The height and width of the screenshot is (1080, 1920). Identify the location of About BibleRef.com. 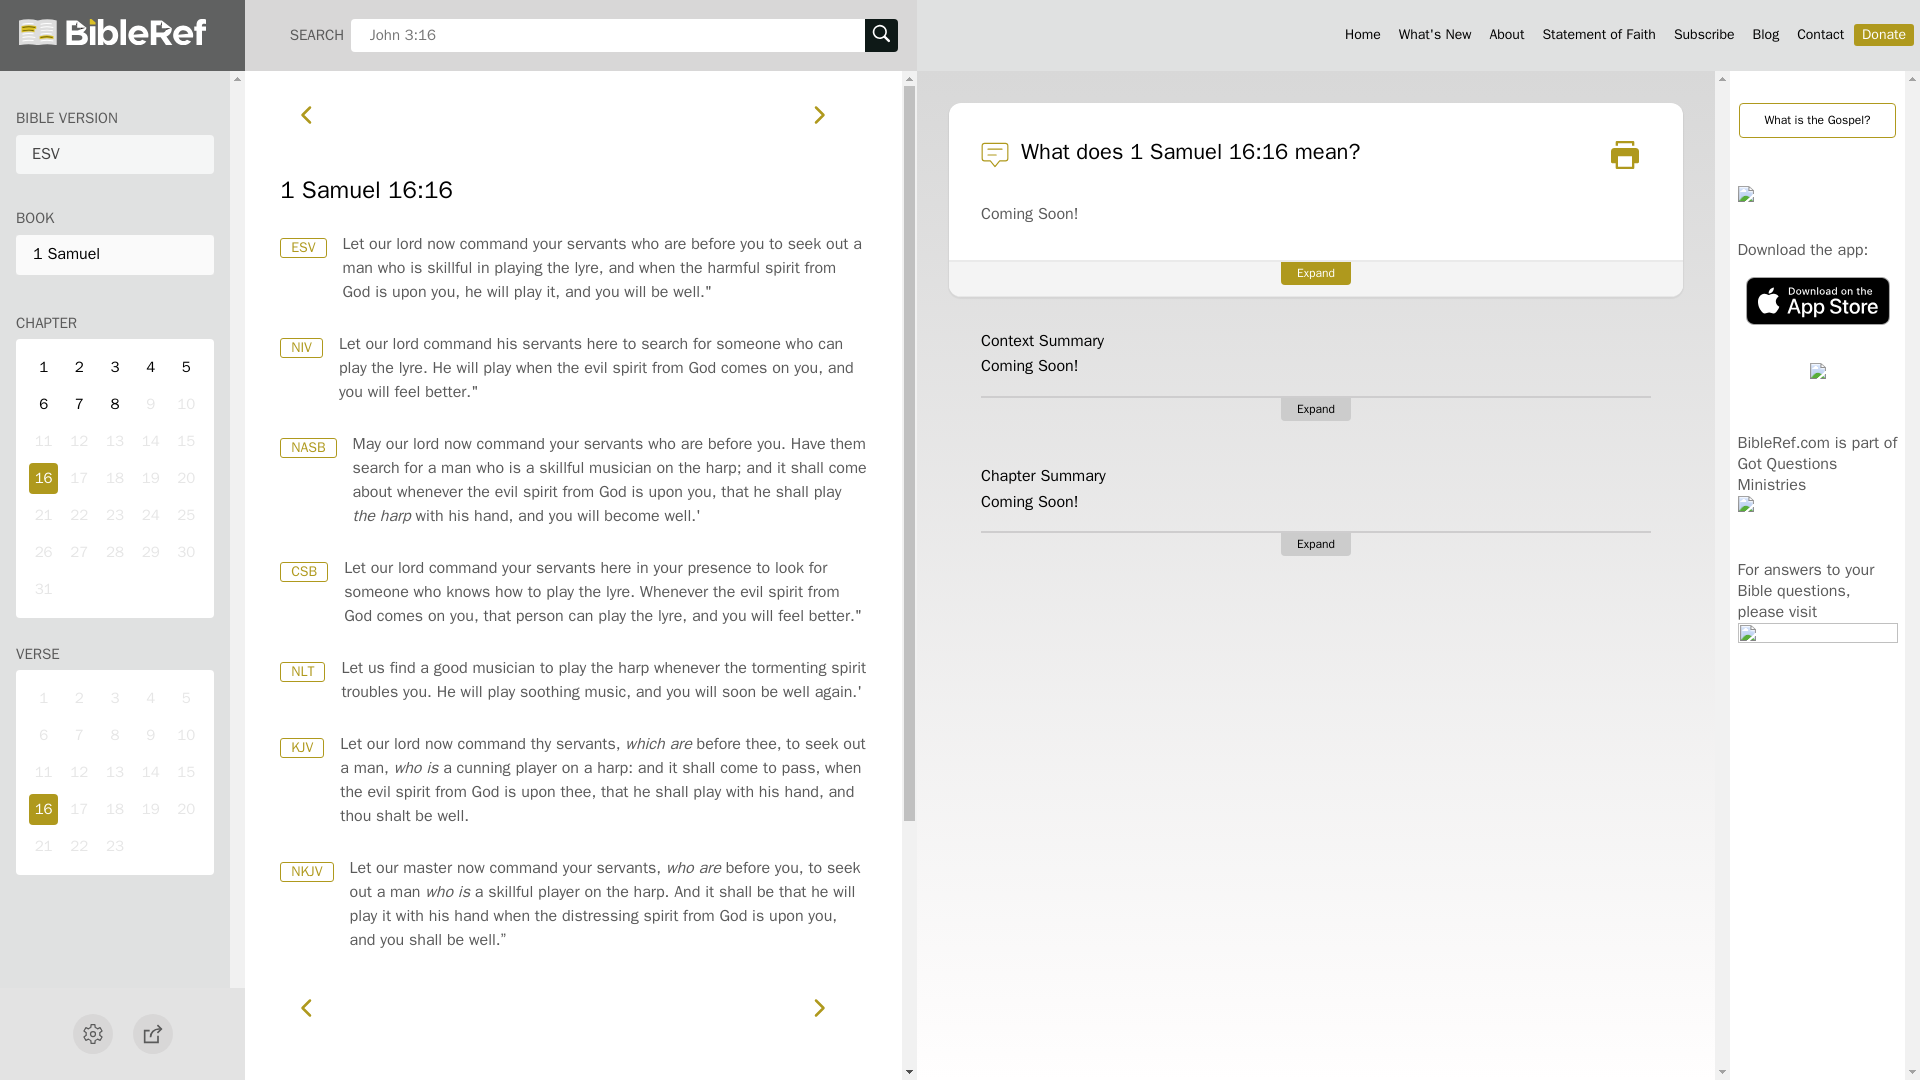
(1506, 34).